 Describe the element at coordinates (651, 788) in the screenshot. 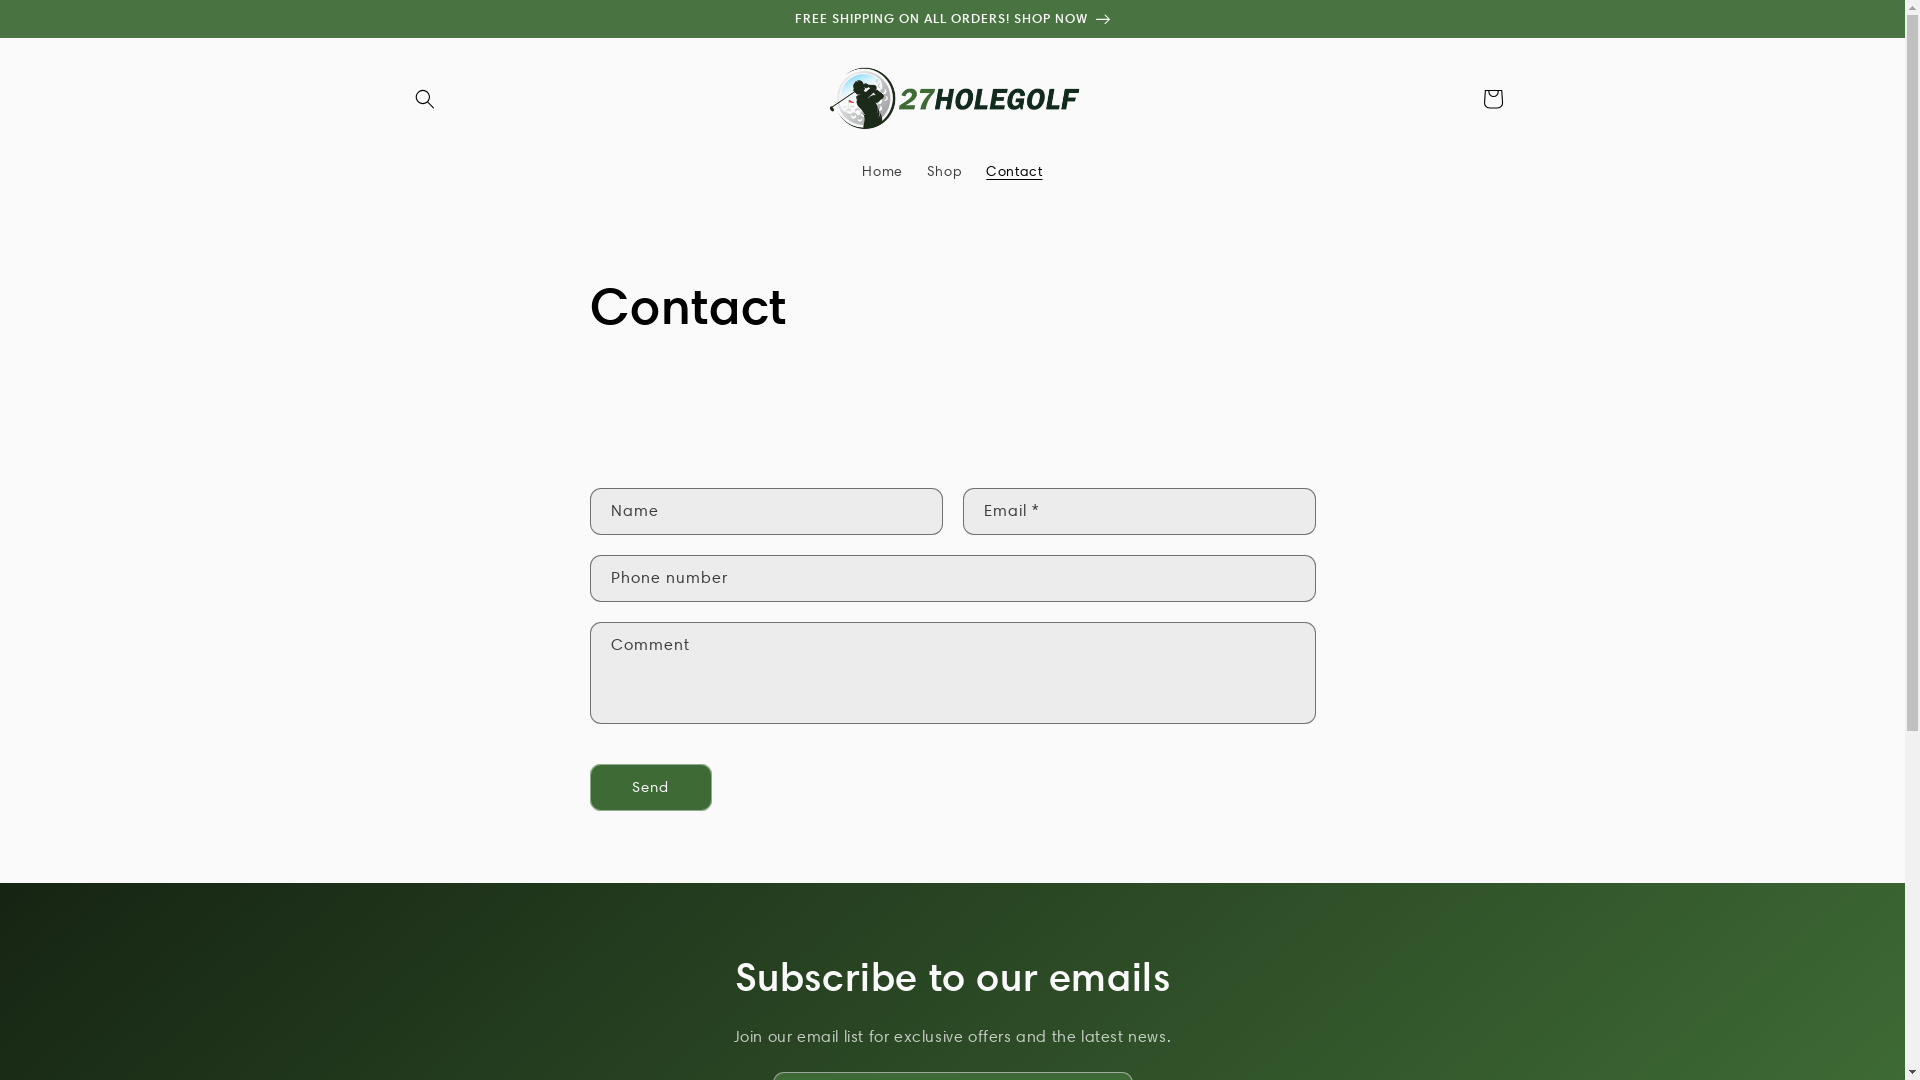

I see `Send` at that location.